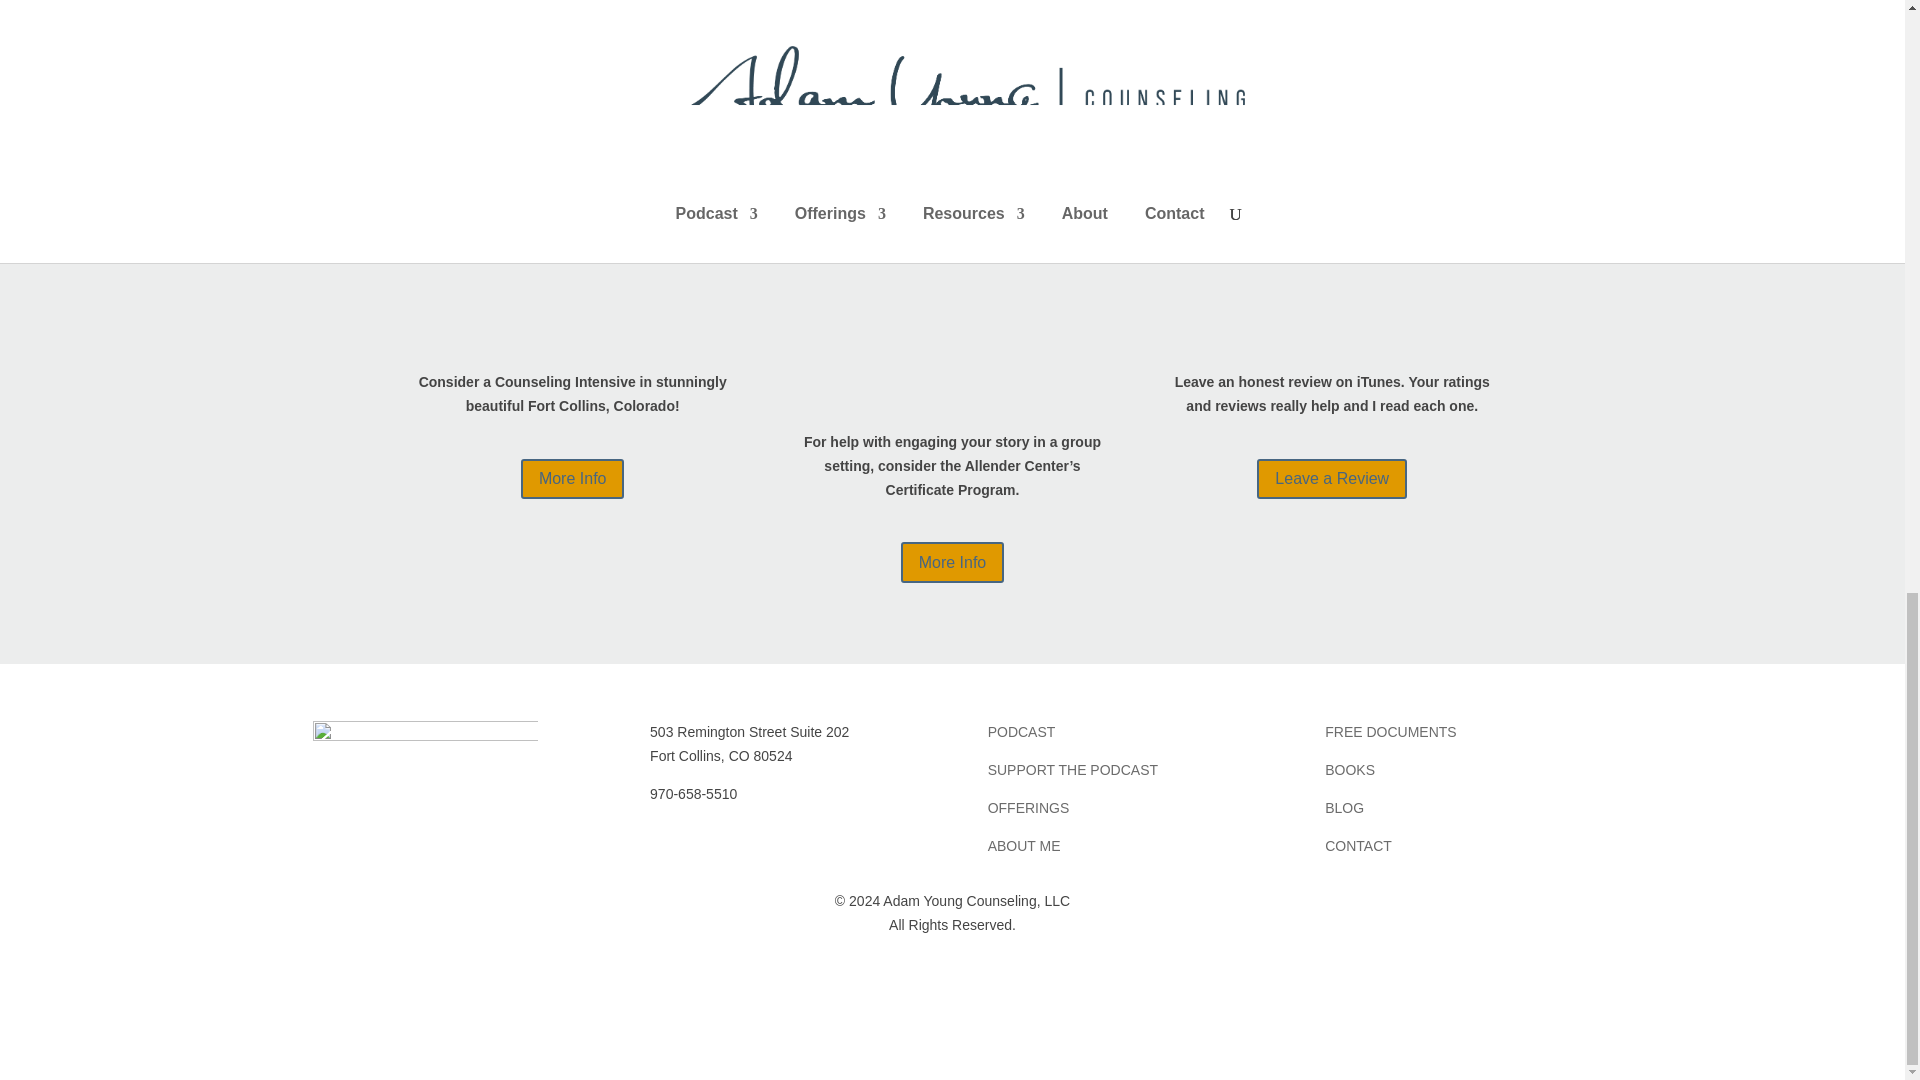 The image size is (1920, 1080). Describe the element at coordinates (1028, 808) in the screenshot. I see `OFFERINGS` at that location.